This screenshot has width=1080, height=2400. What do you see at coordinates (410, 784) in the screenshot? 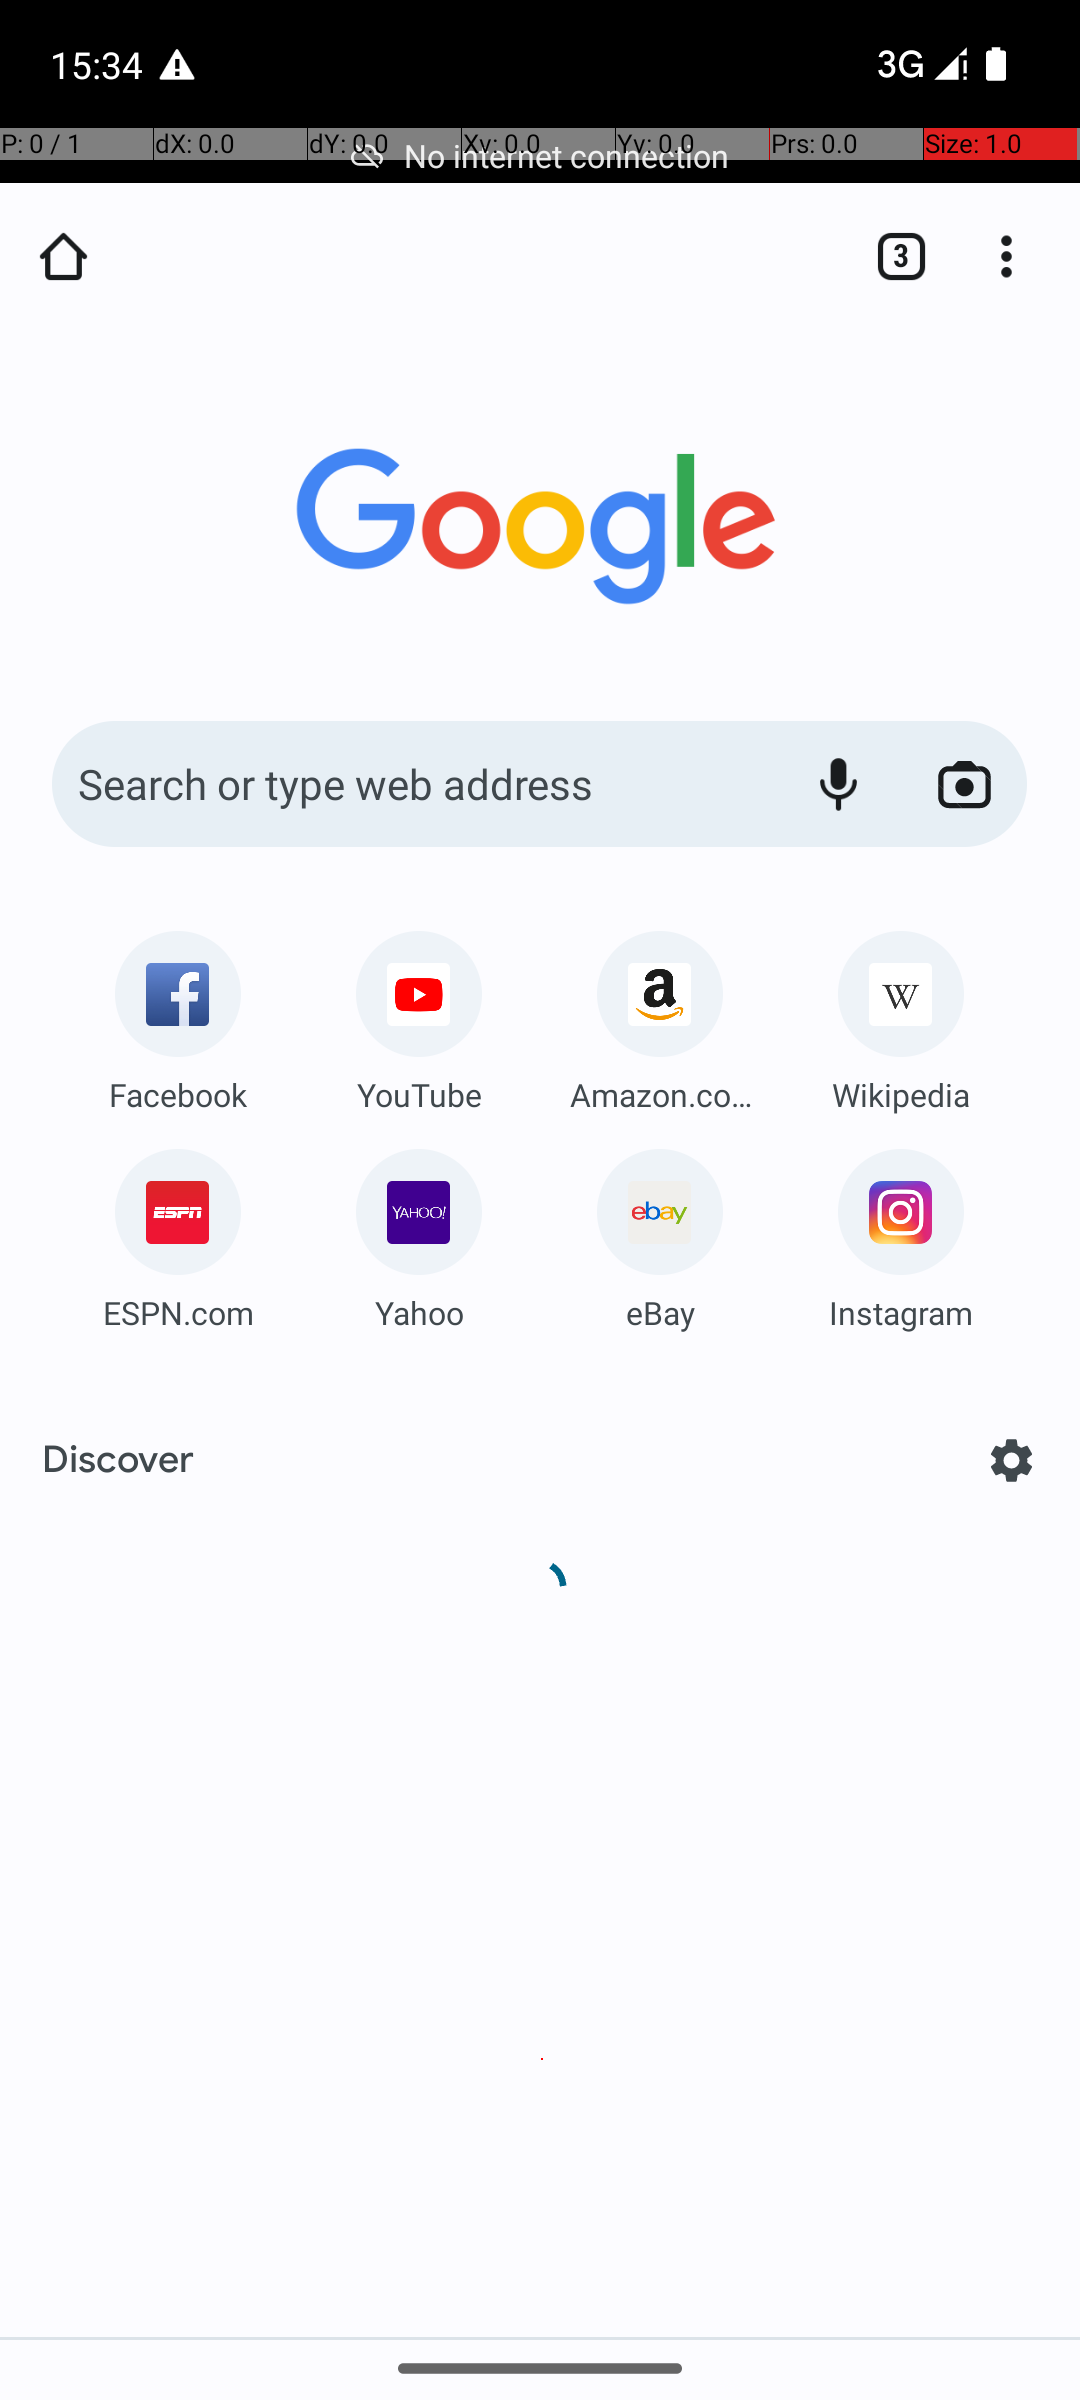
I see `Search or type web address` at bounding box center [410, 784].